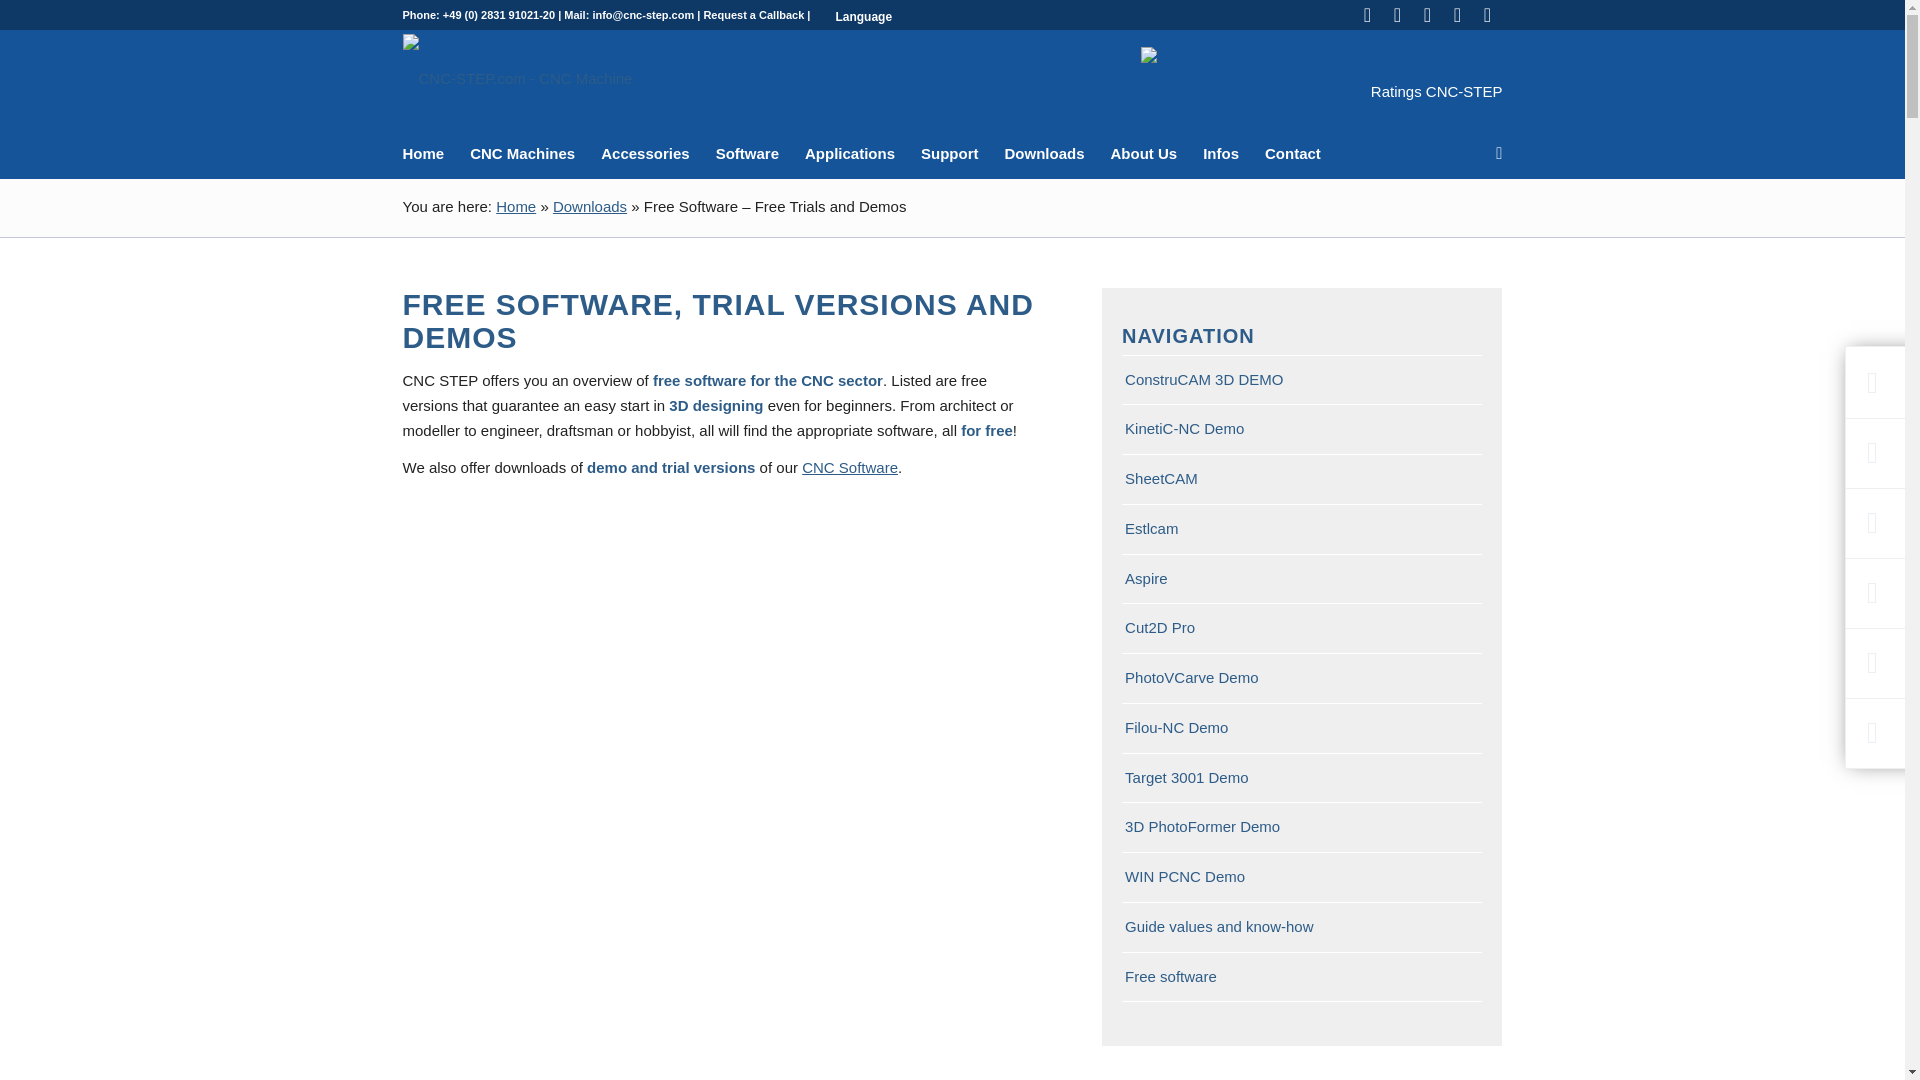  What do you see at coordinates (1366, 15) in the screenshot?
I see `Facebook` at bounding box center [1366, 15].